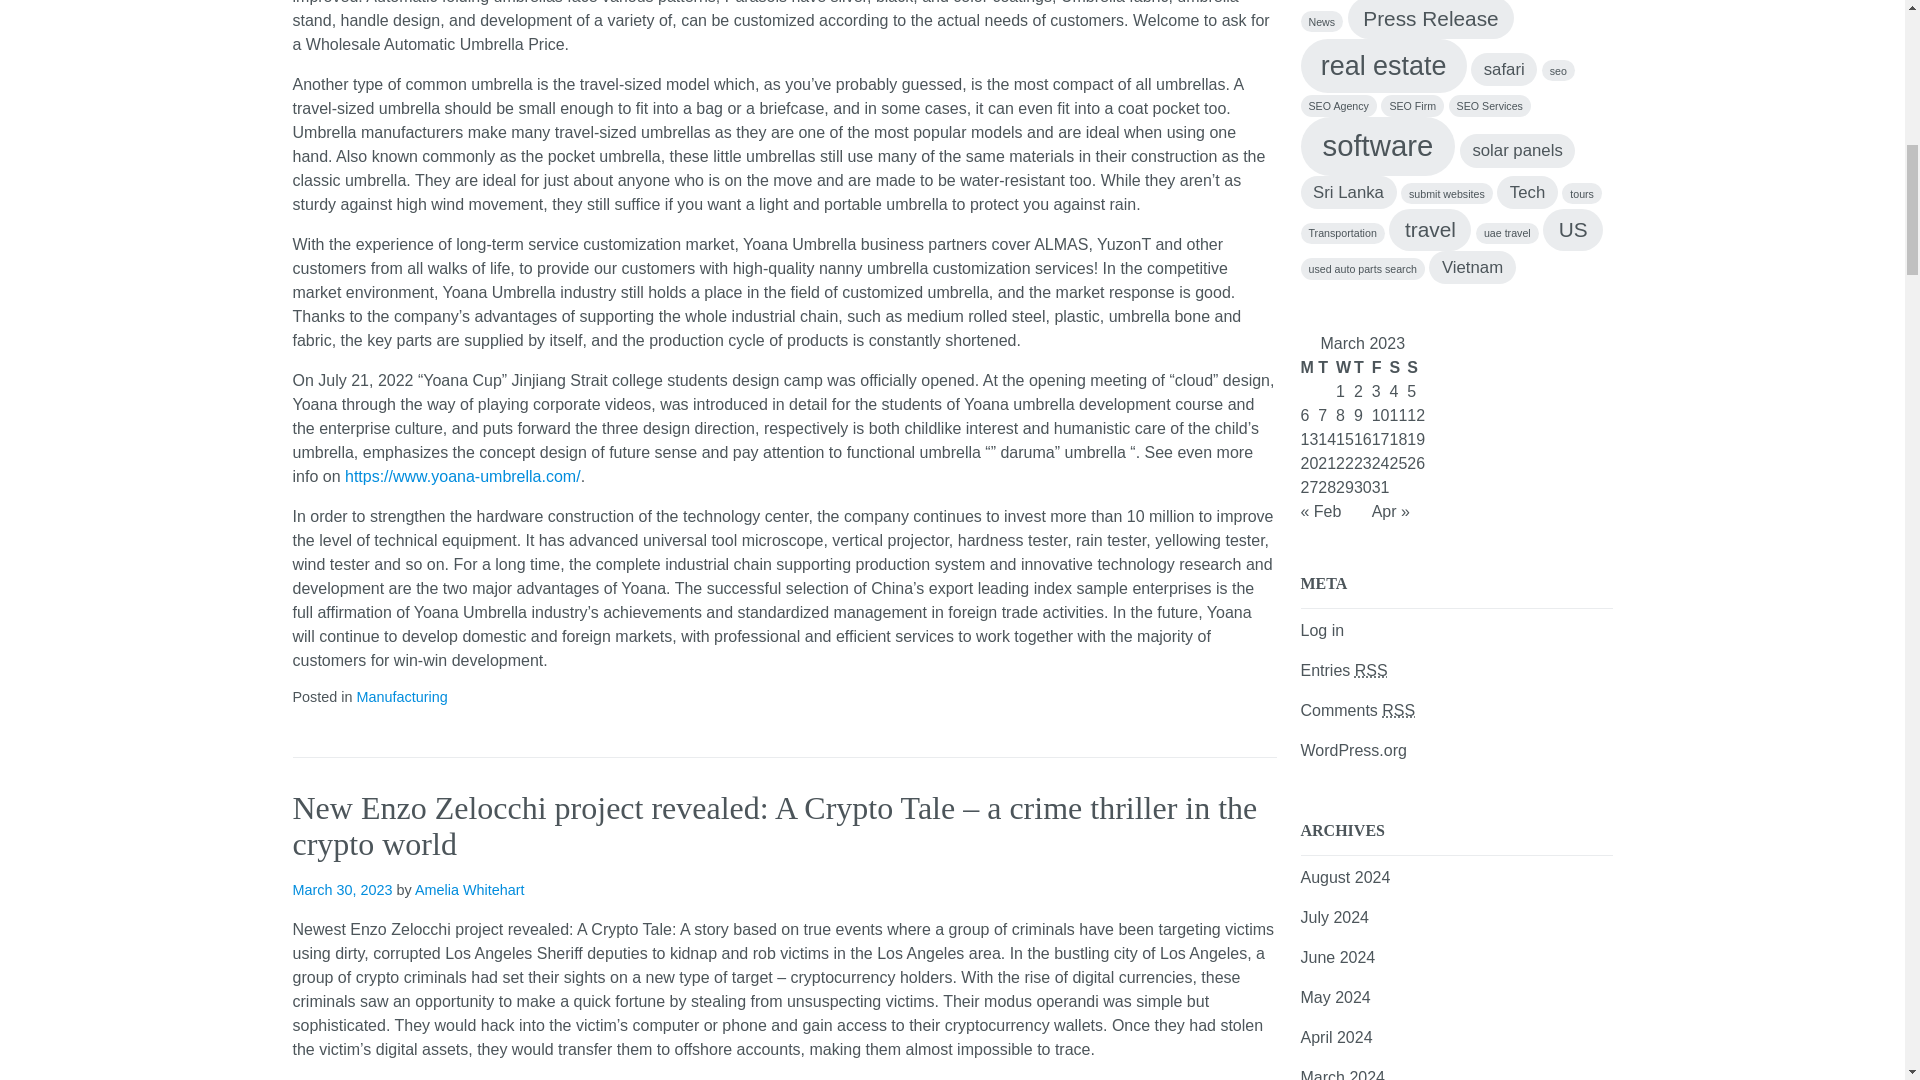 This screenshot has height=1080, width=1920. Describe the element at coordinates (401, 697) in the screenshot. I see `Manufacturing` at that location.